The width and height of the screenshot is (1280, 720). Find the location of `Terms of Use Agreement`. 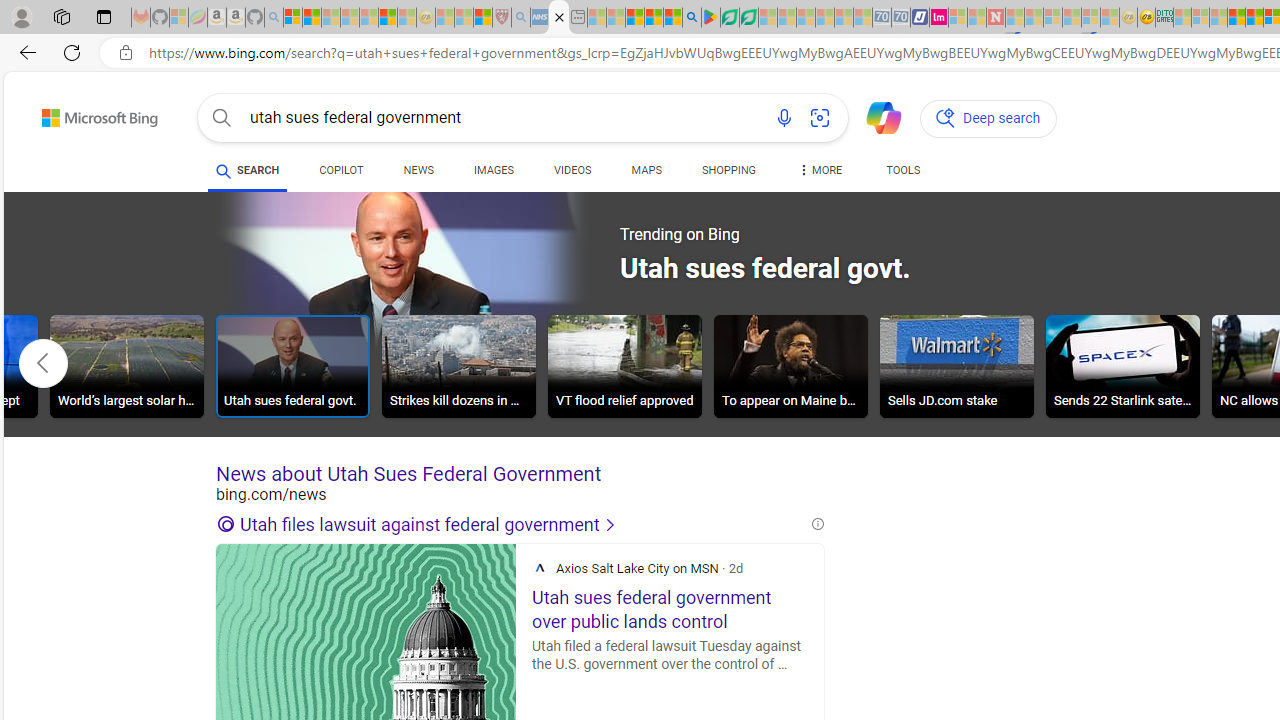

Terms of Use Agreement is located at coordinates (729, 18).